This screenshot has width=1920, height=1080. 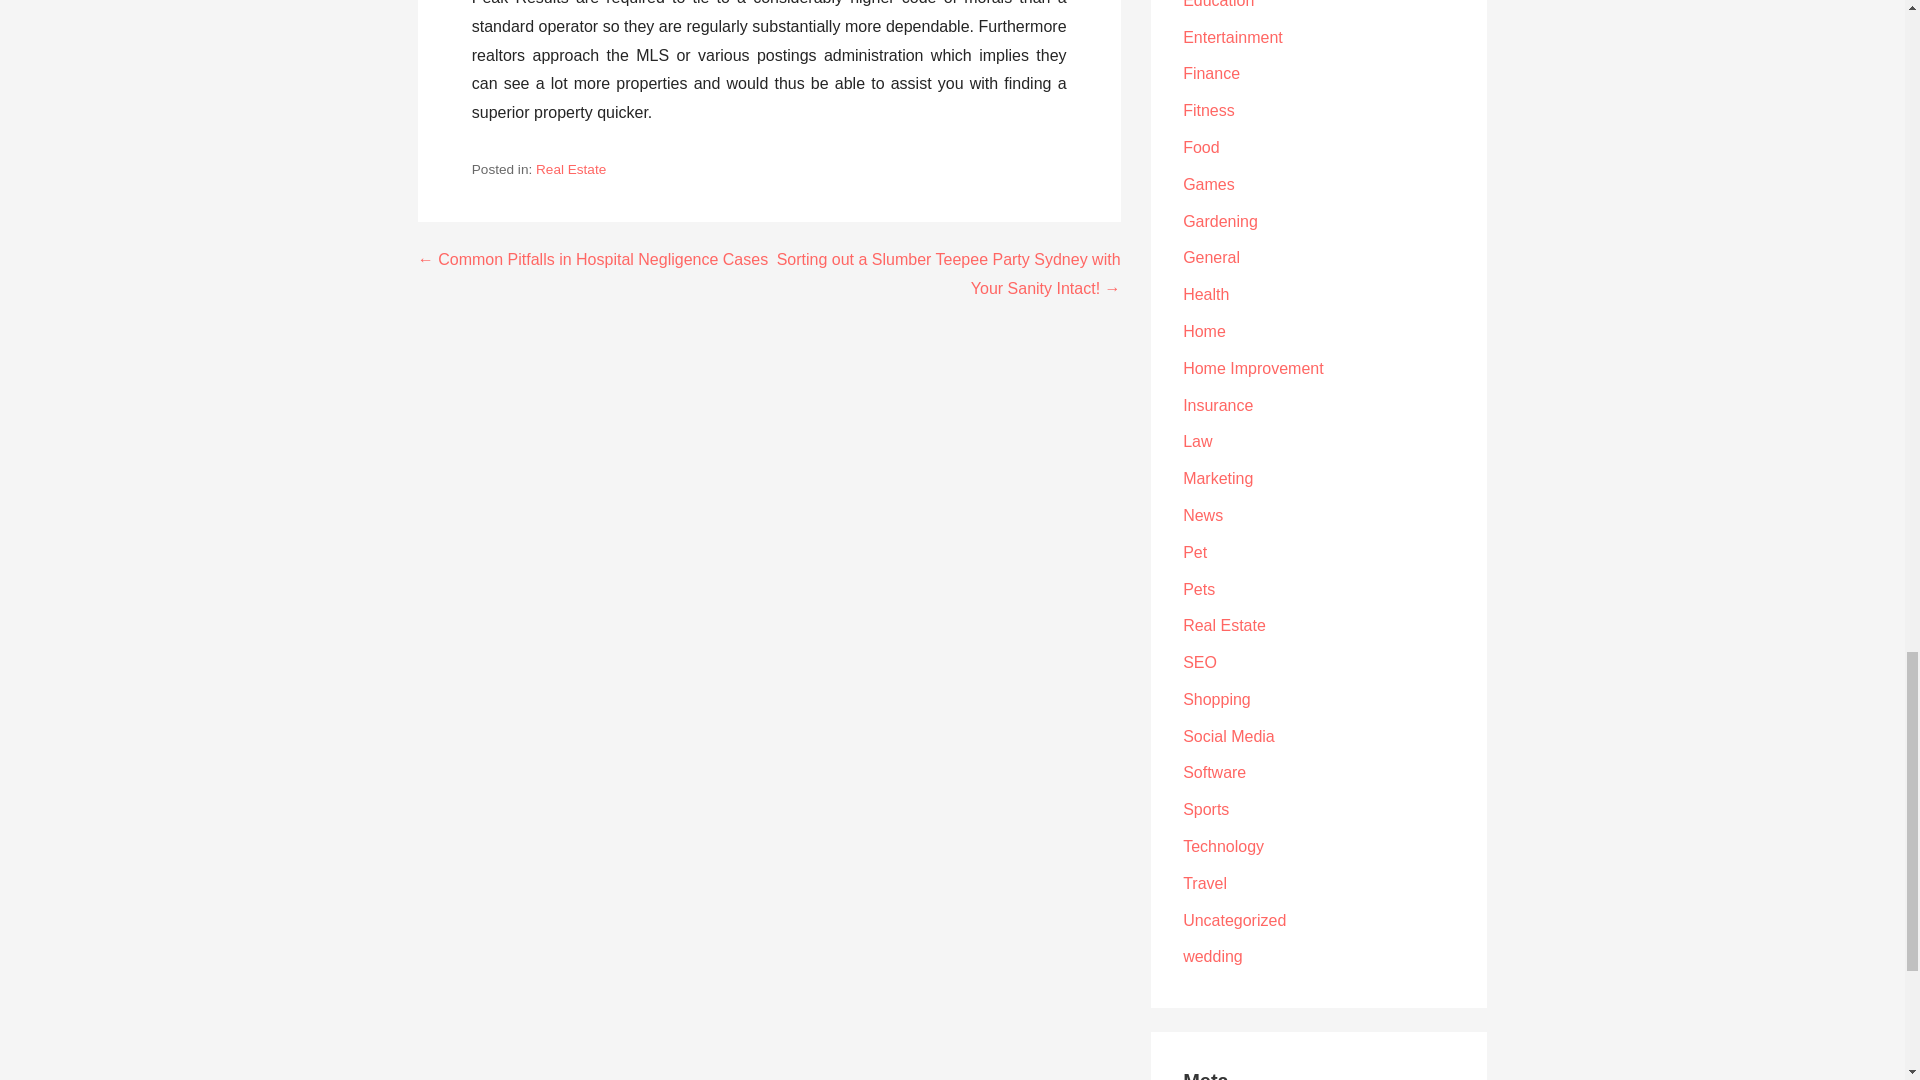 I want to click on Education, so click(x=1218, y=4).